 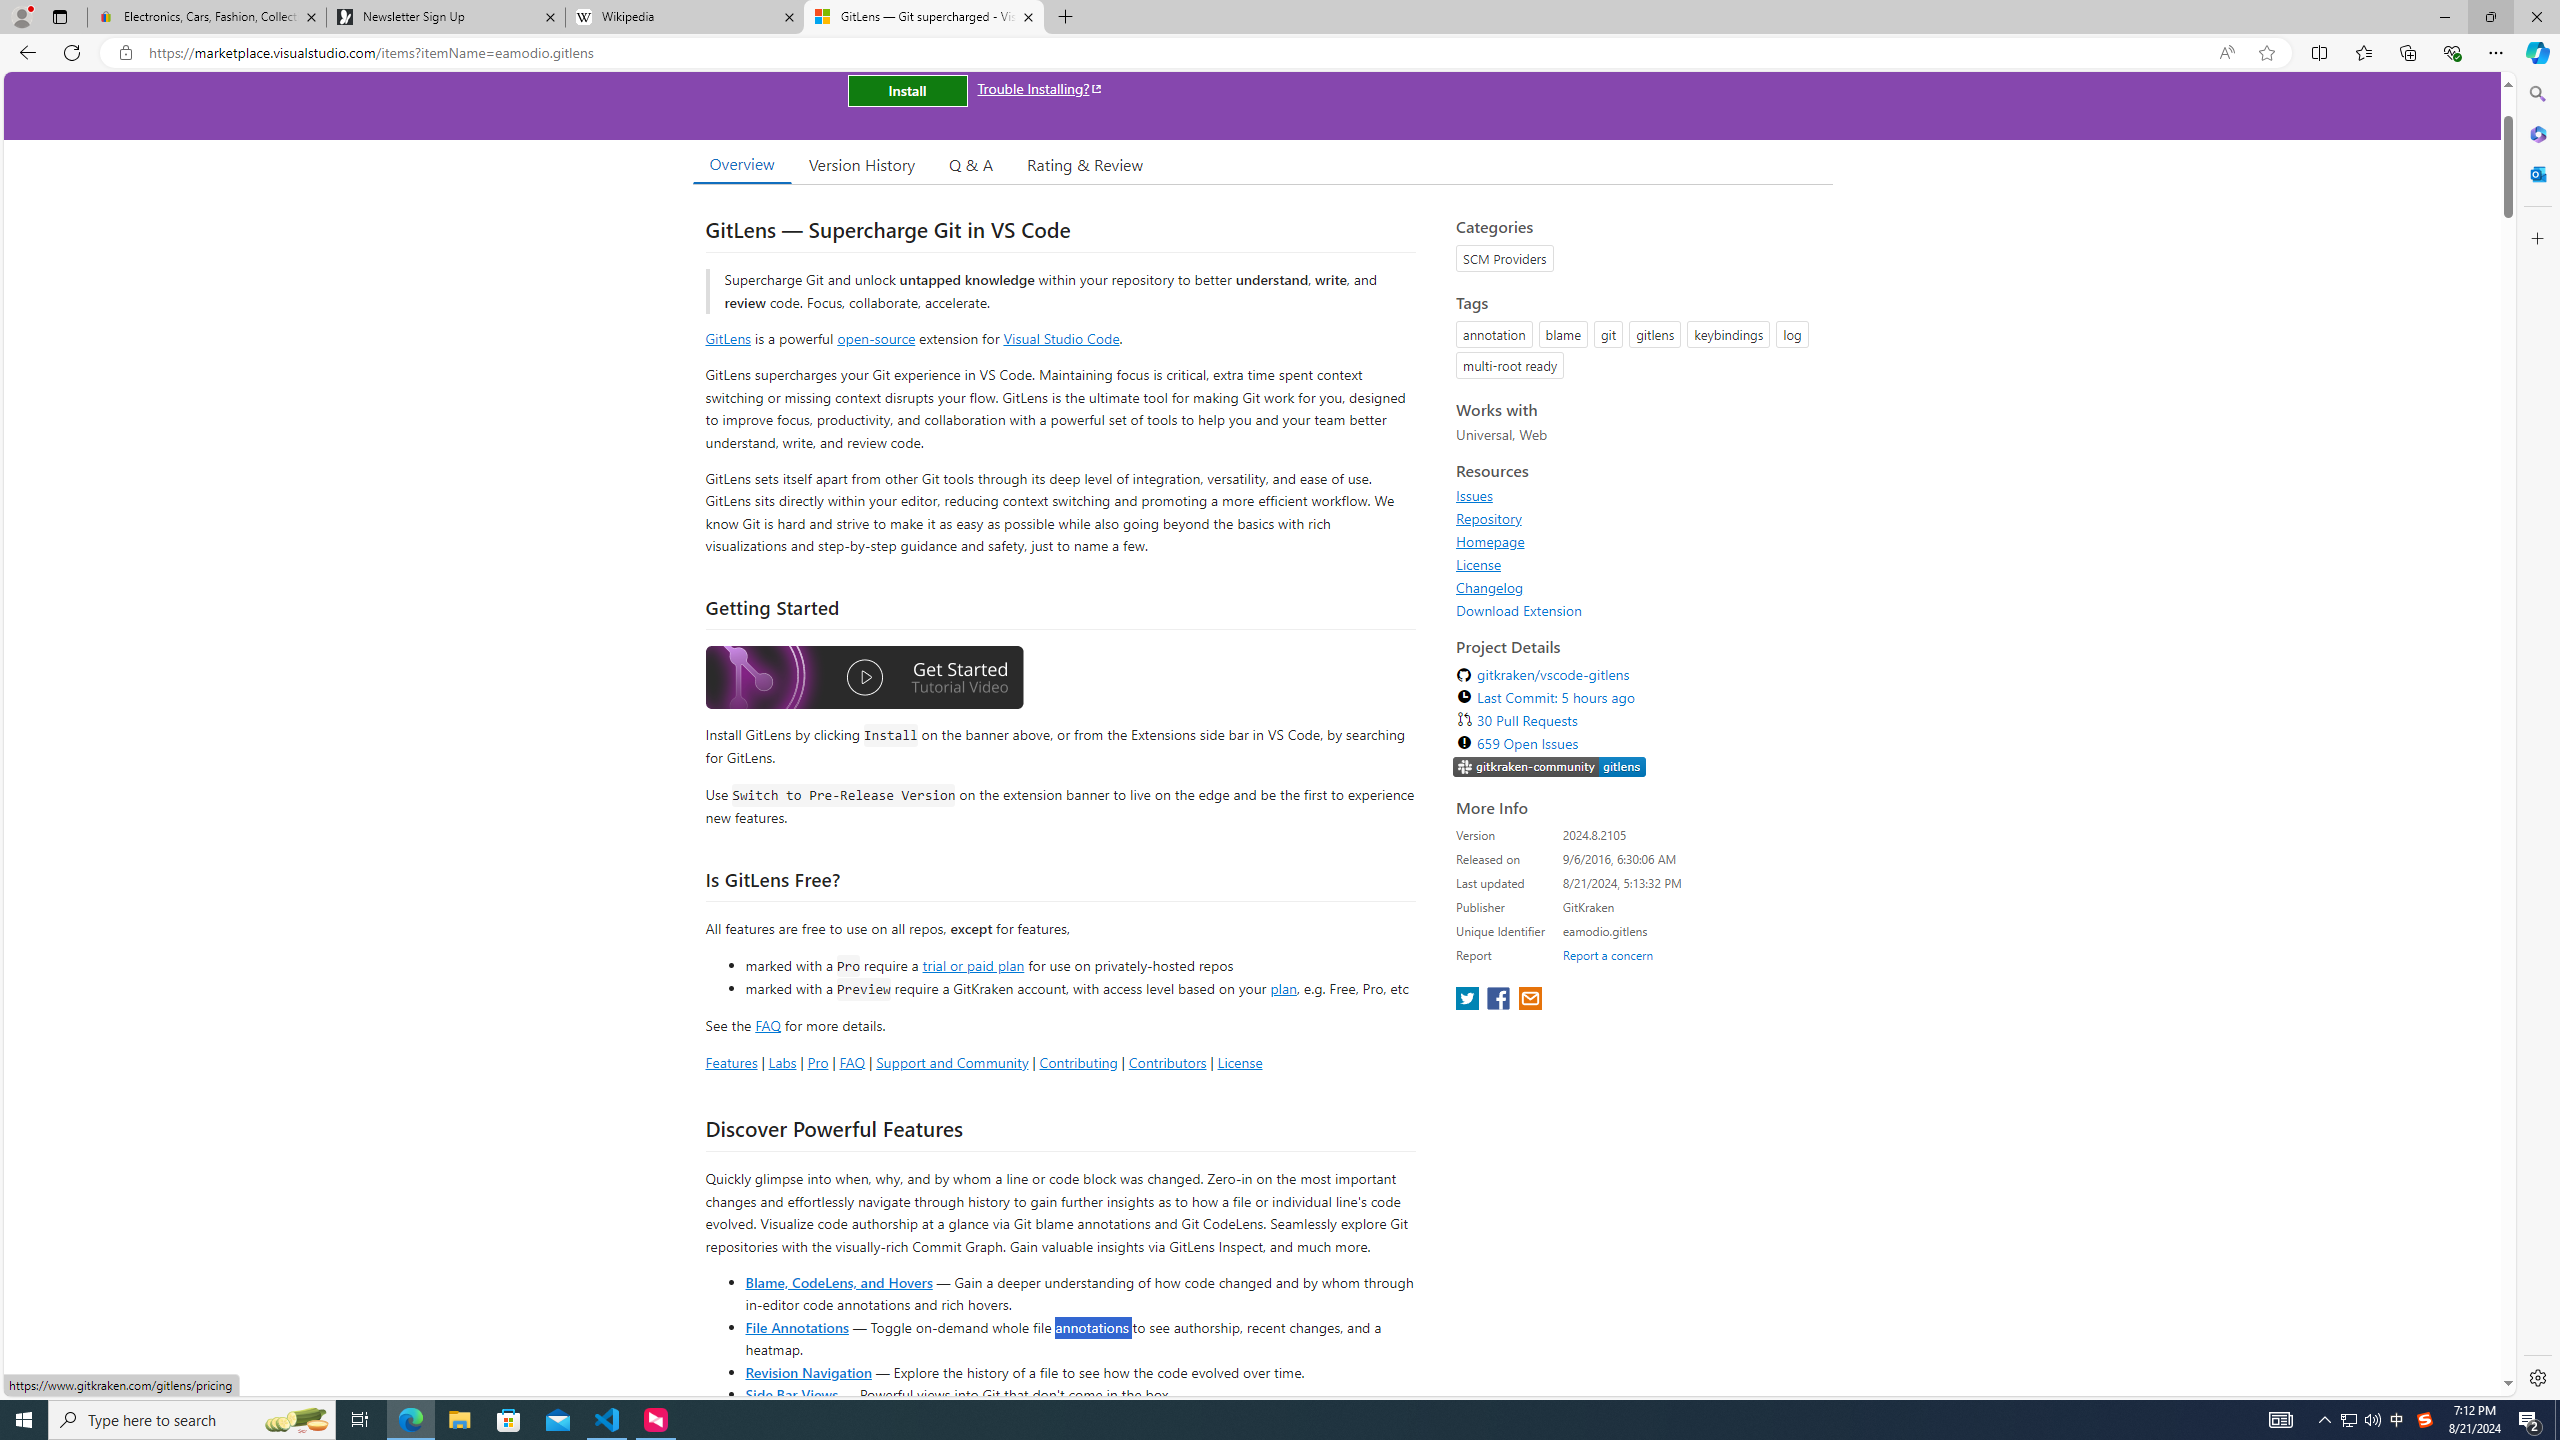 What do you see at coordinates (1519, 610) in the screenshot?
I see `Download Extension` at bounding box center [1519, 610].